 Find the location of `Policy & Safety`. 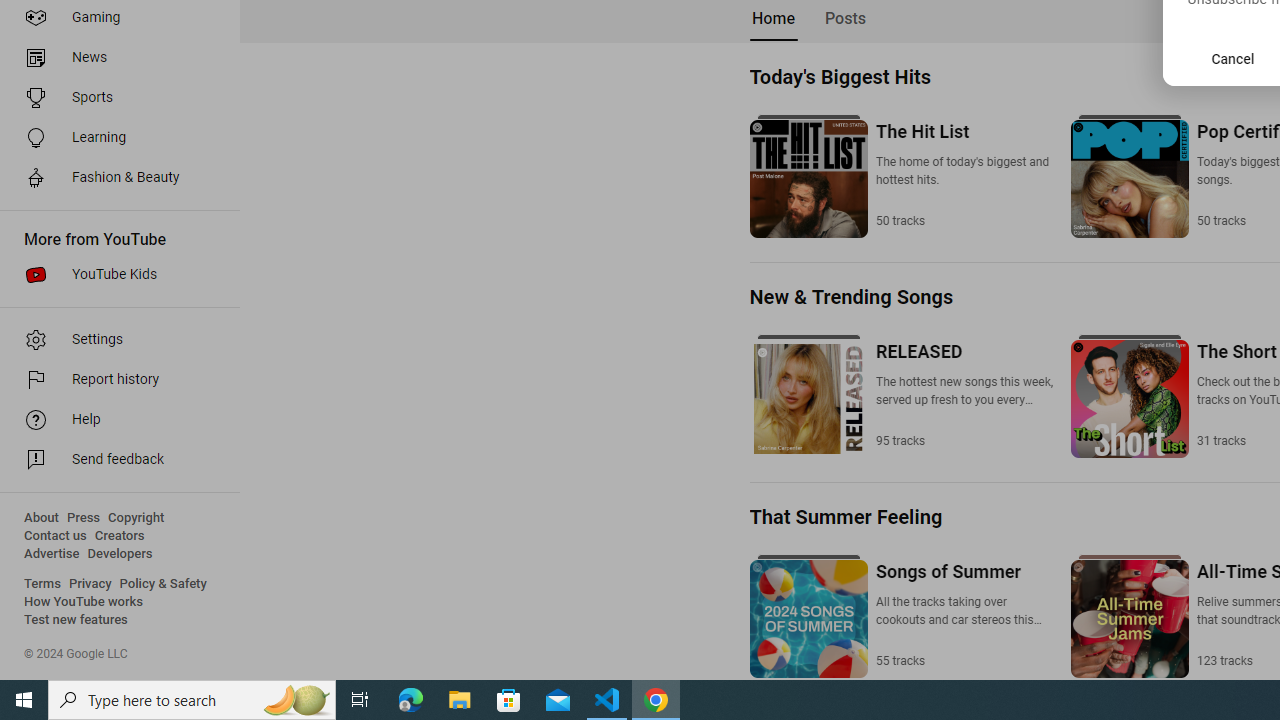

Policy & Safety is located at coordinates (163, 584).